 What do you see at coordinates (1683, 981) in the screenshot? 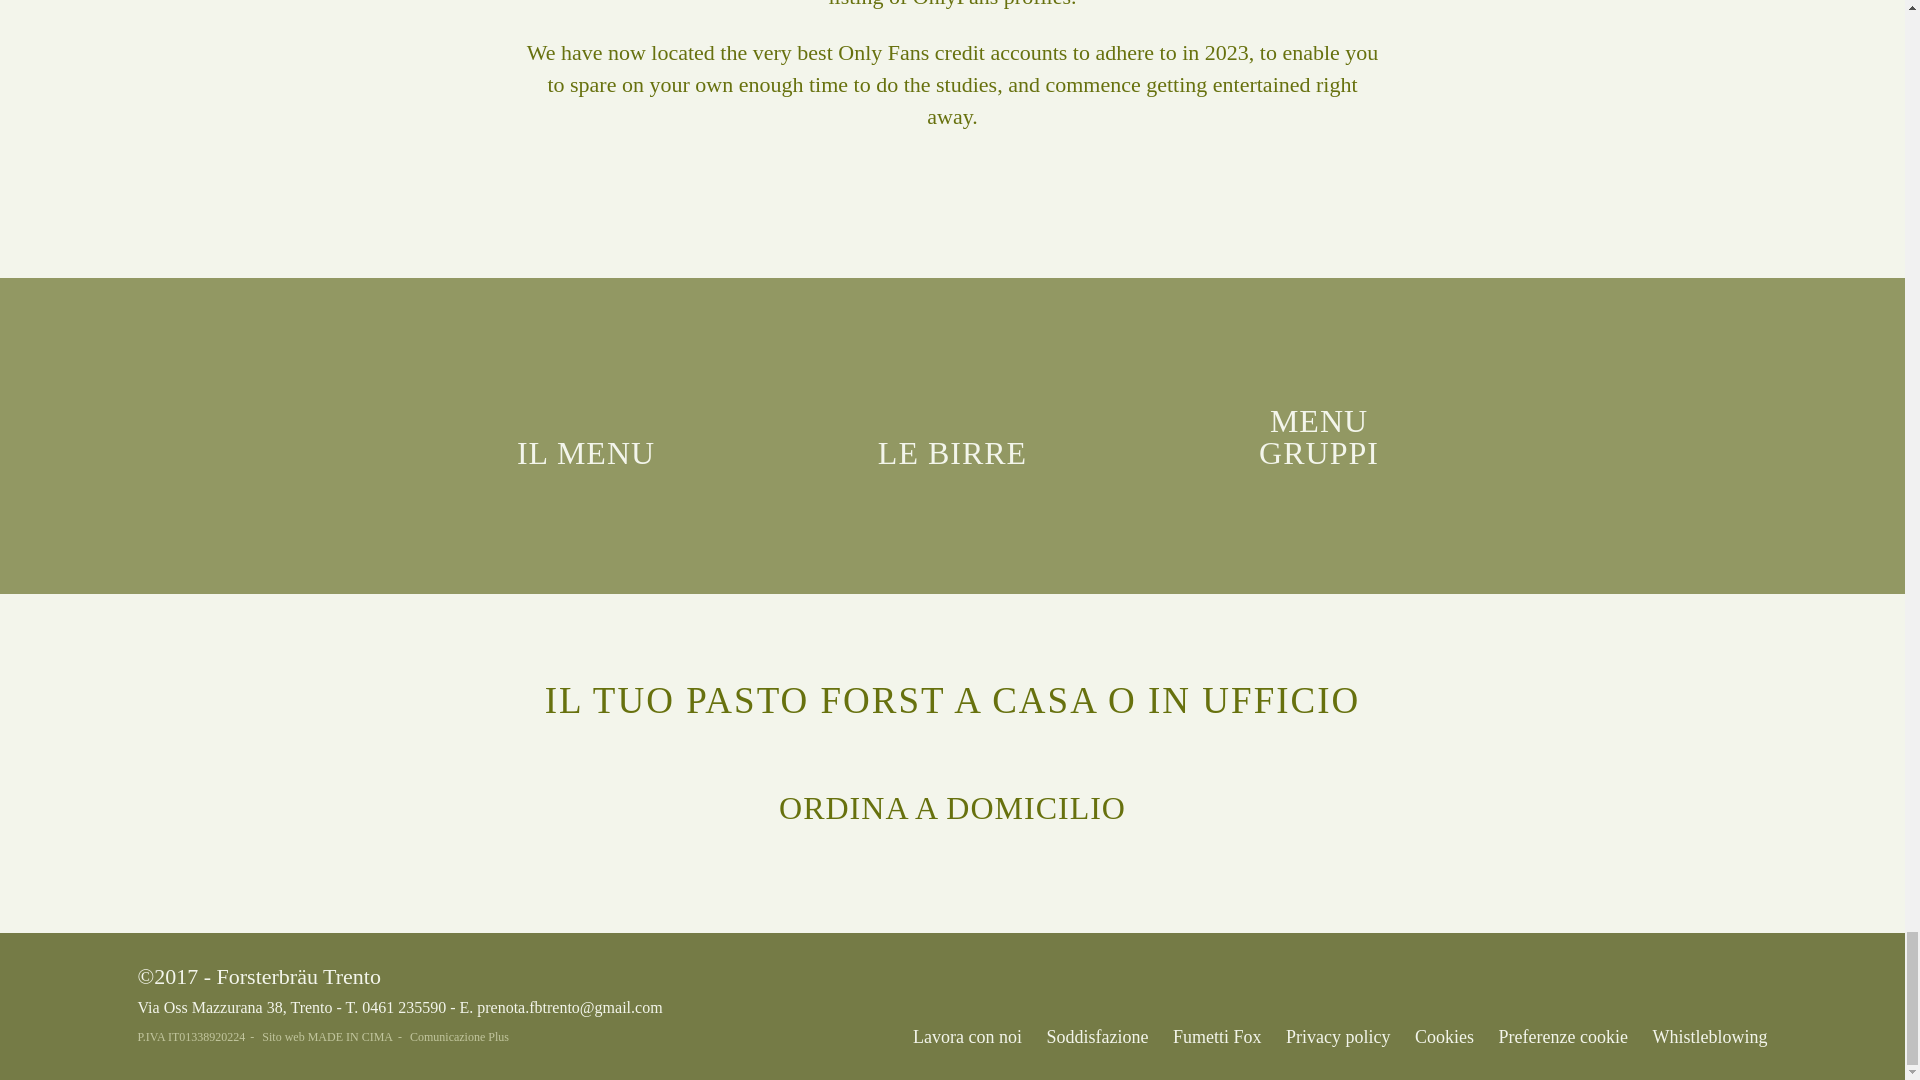
I see `Instagram` at bounding box center [1683, 981].